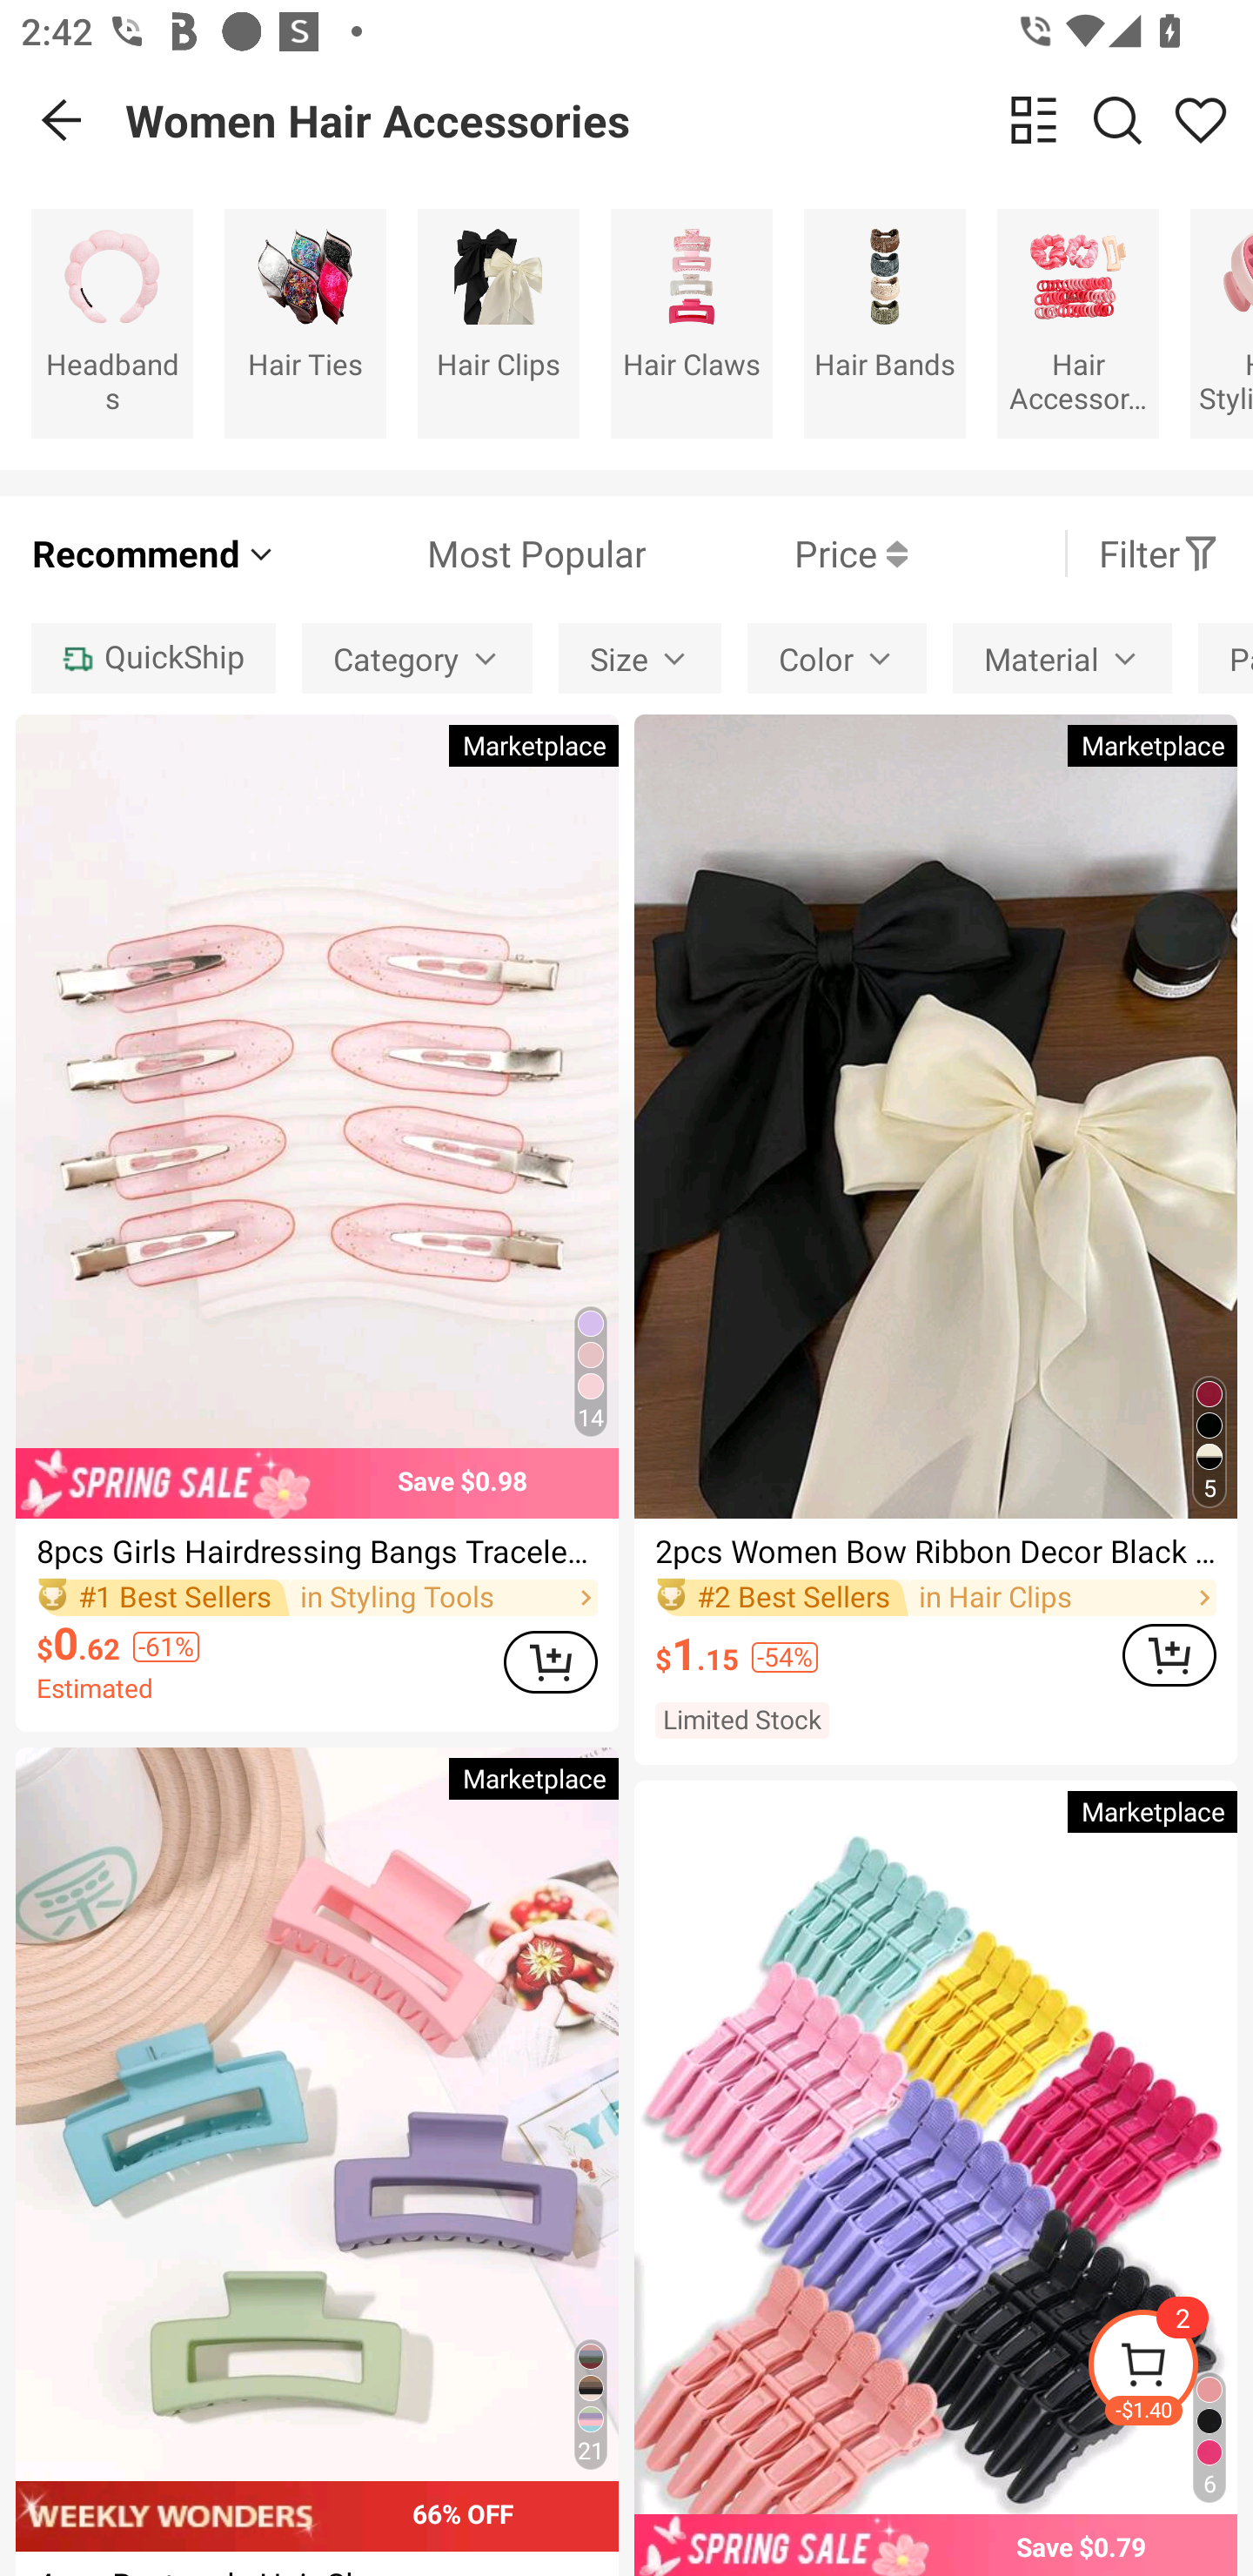  Describe the element at coordinates (550, 1660) in the screenshot. I see `ADD TO CART` at that location.